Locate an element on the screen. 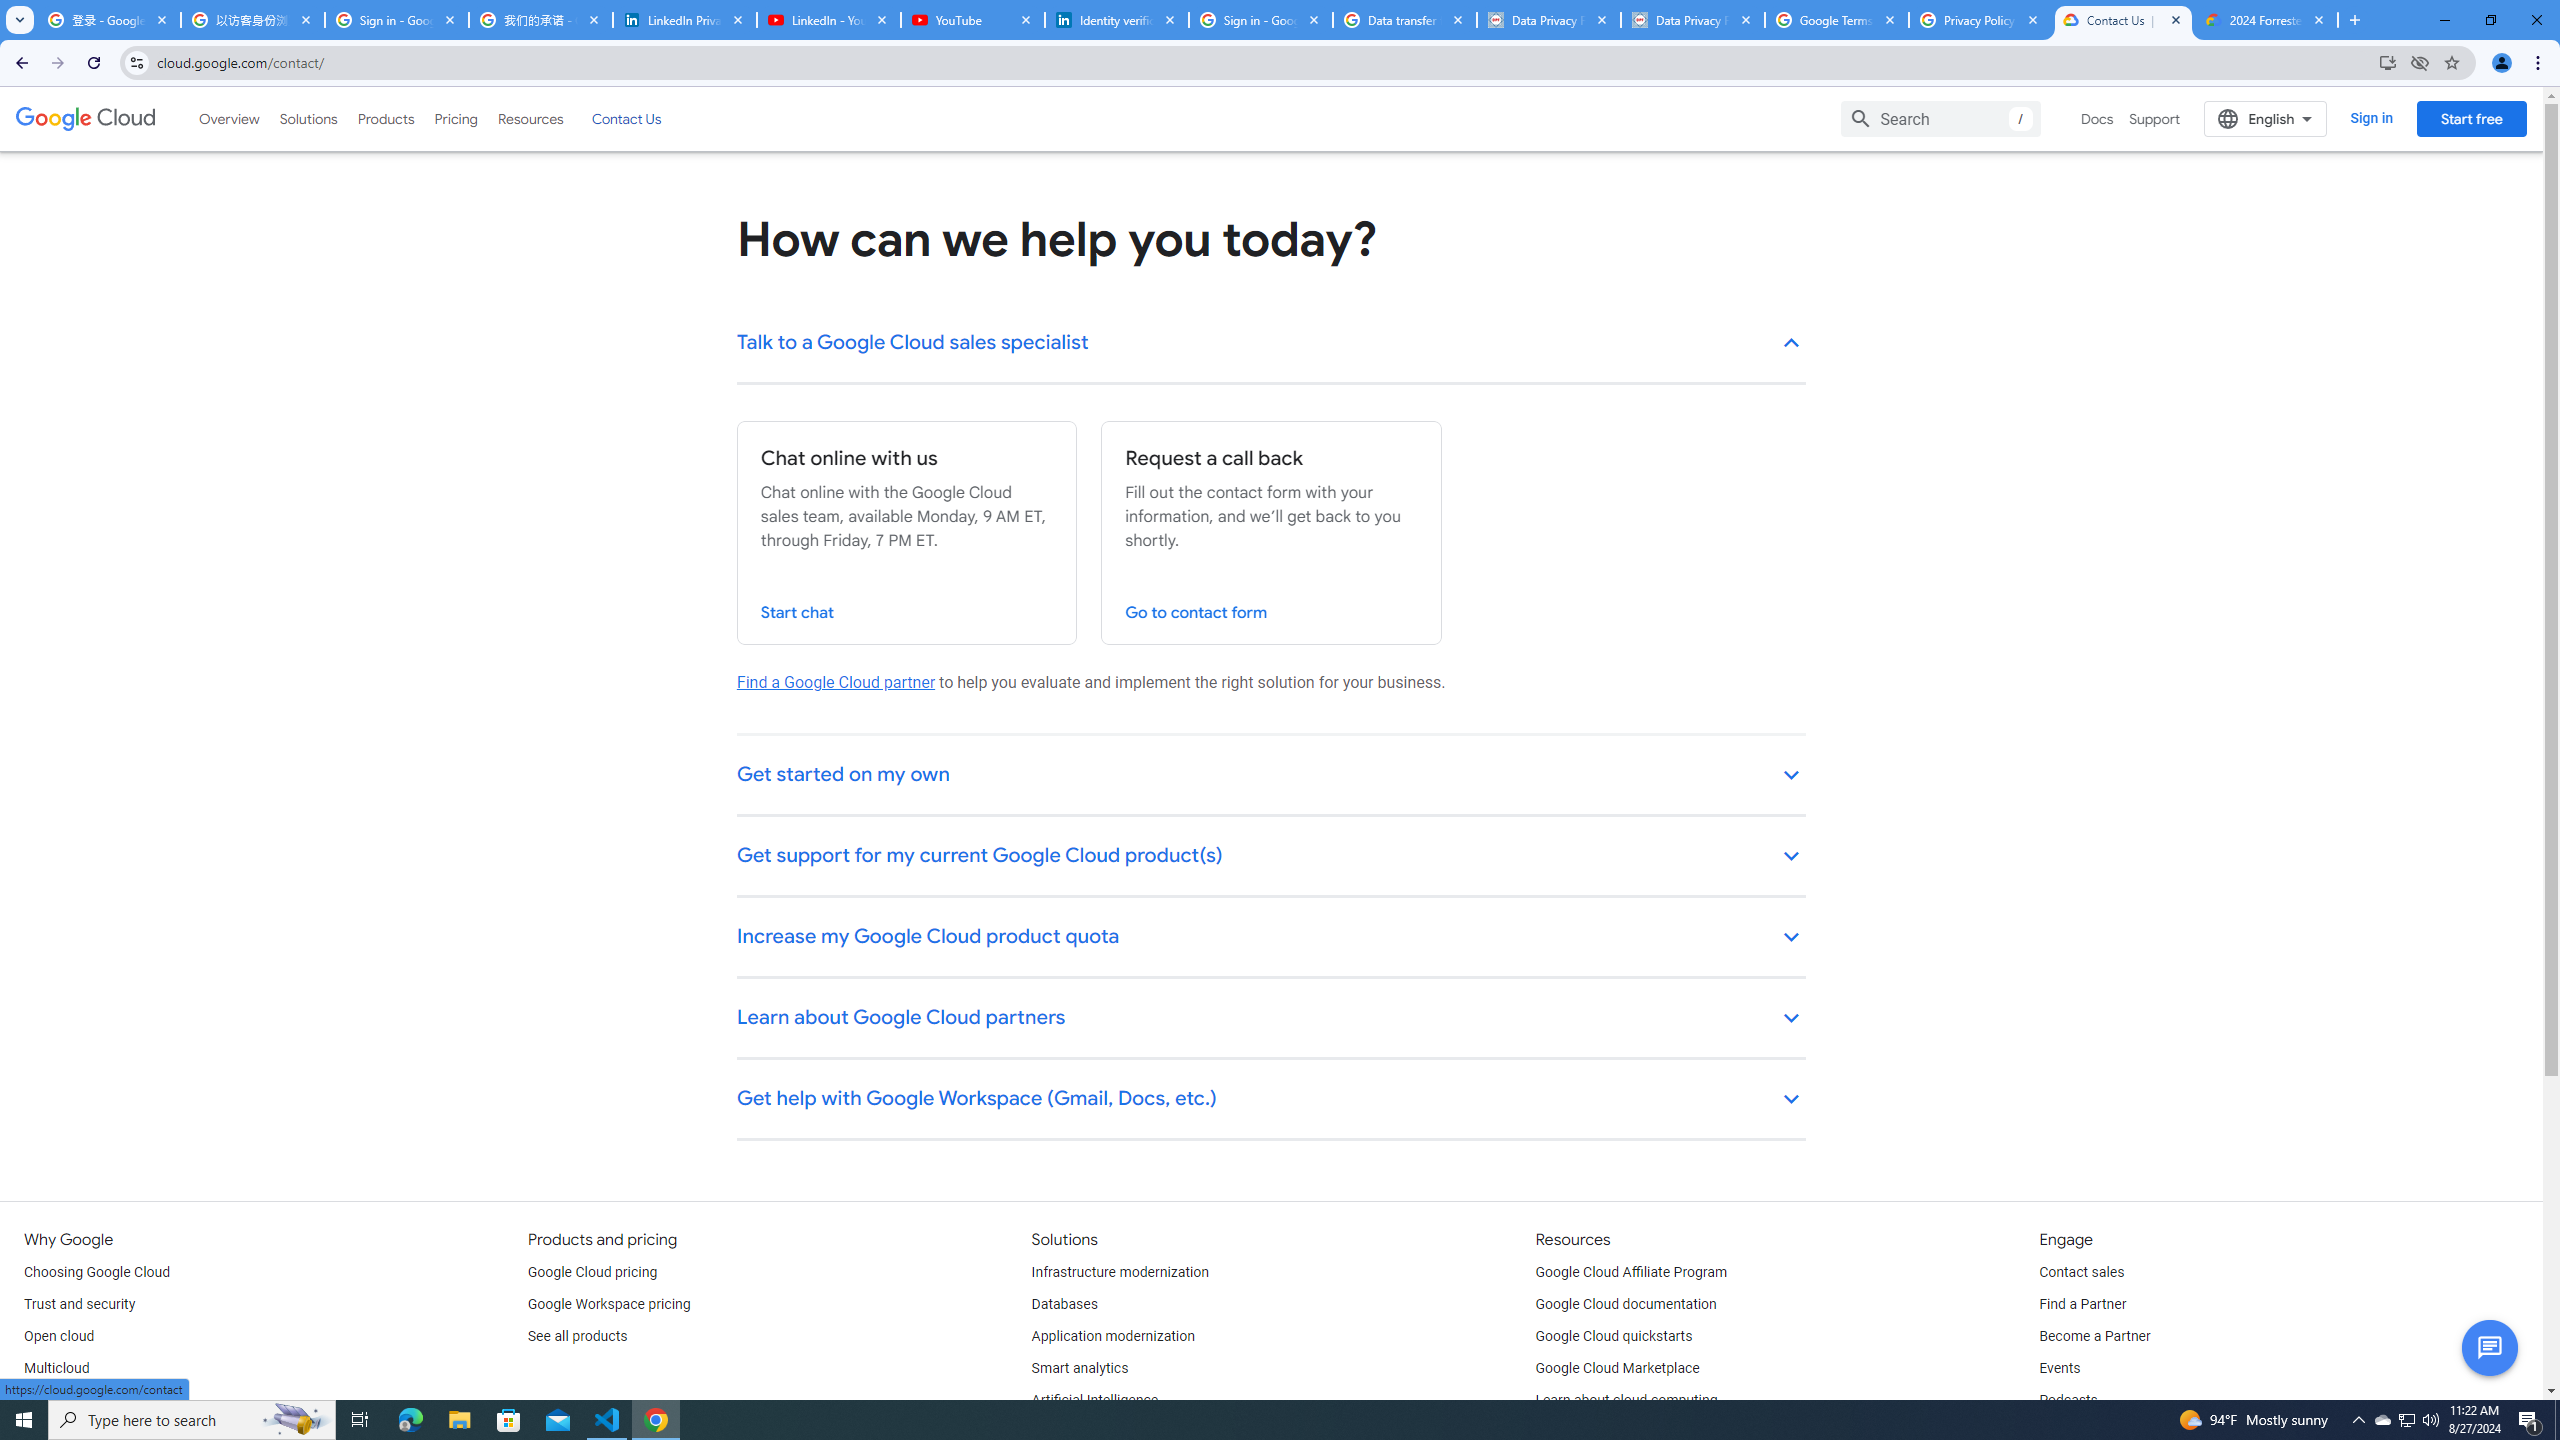 This screenshot has width=2560, height=1440. Global infrastructure is located at coordinates (87, 1400).